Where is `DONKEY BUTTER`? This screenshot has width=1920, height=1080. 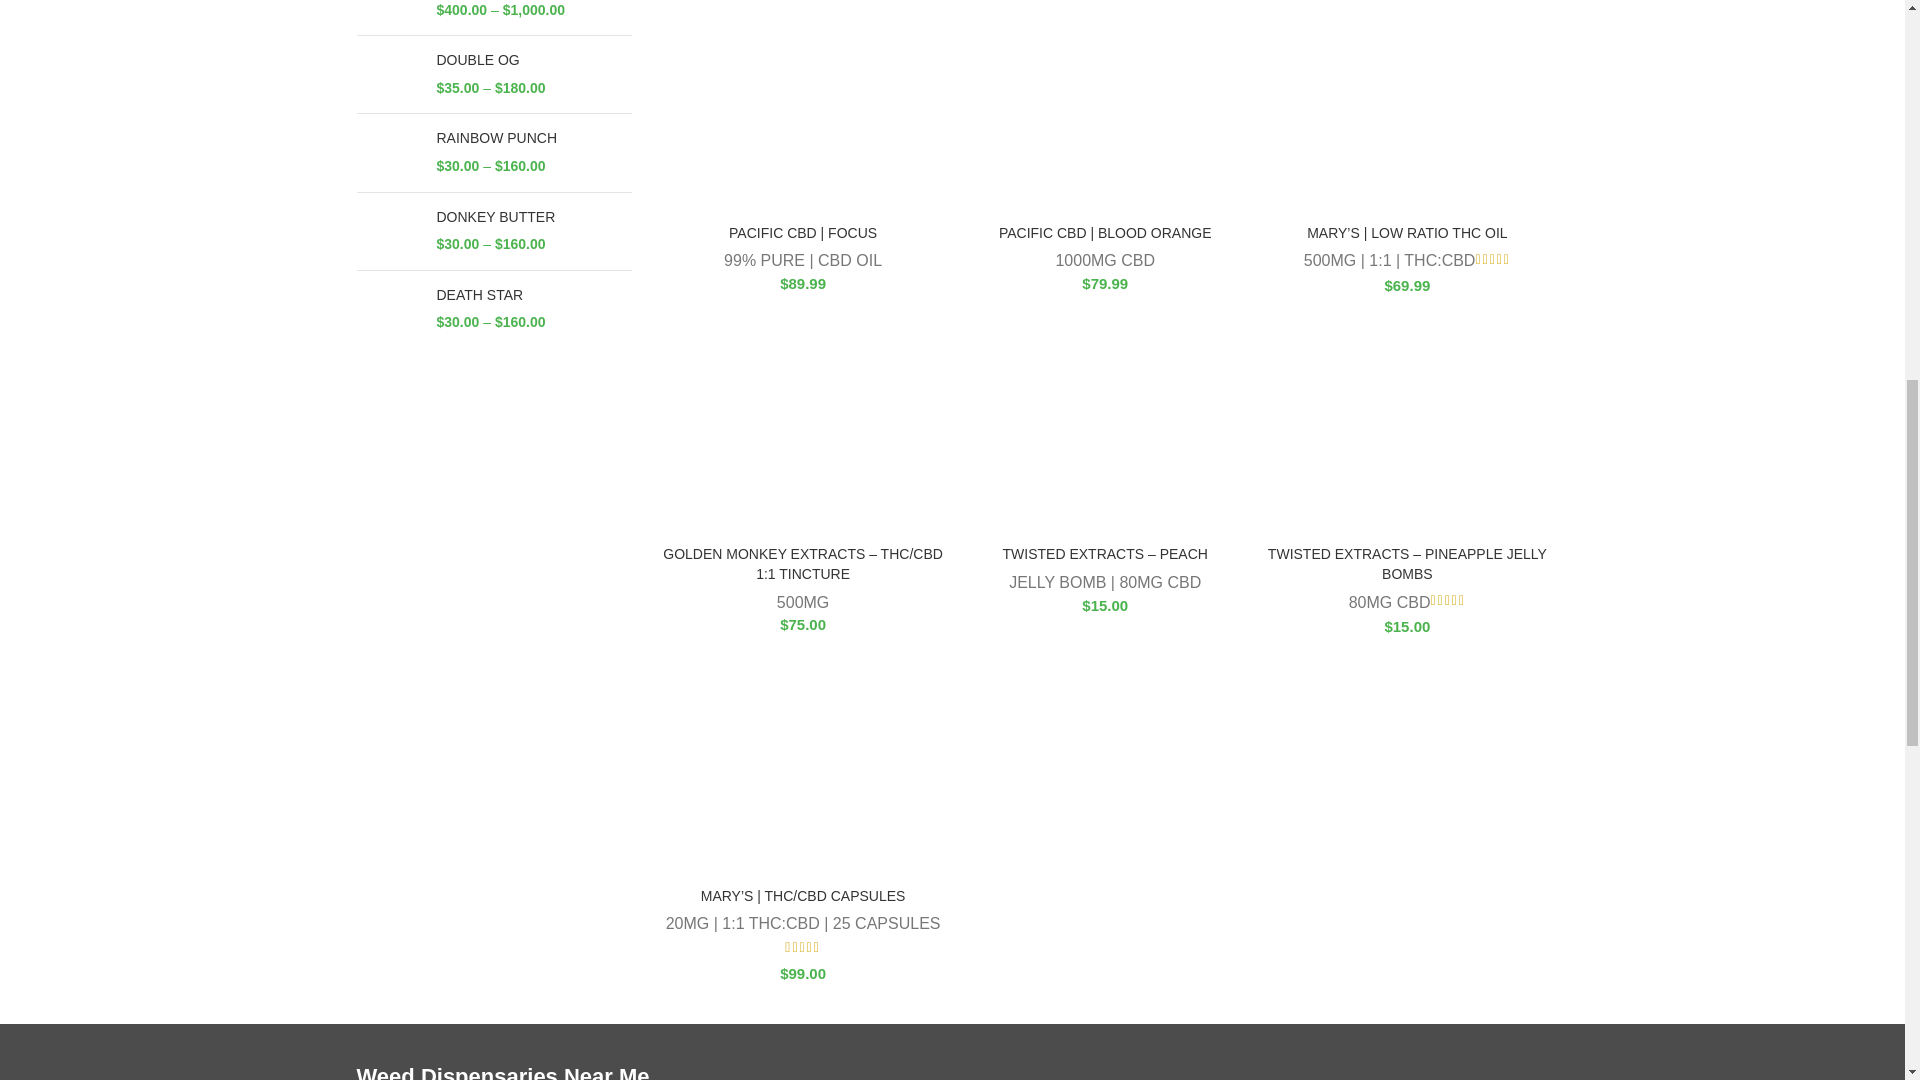 DONKEY BUTTER is located at coordinates (388, 231).